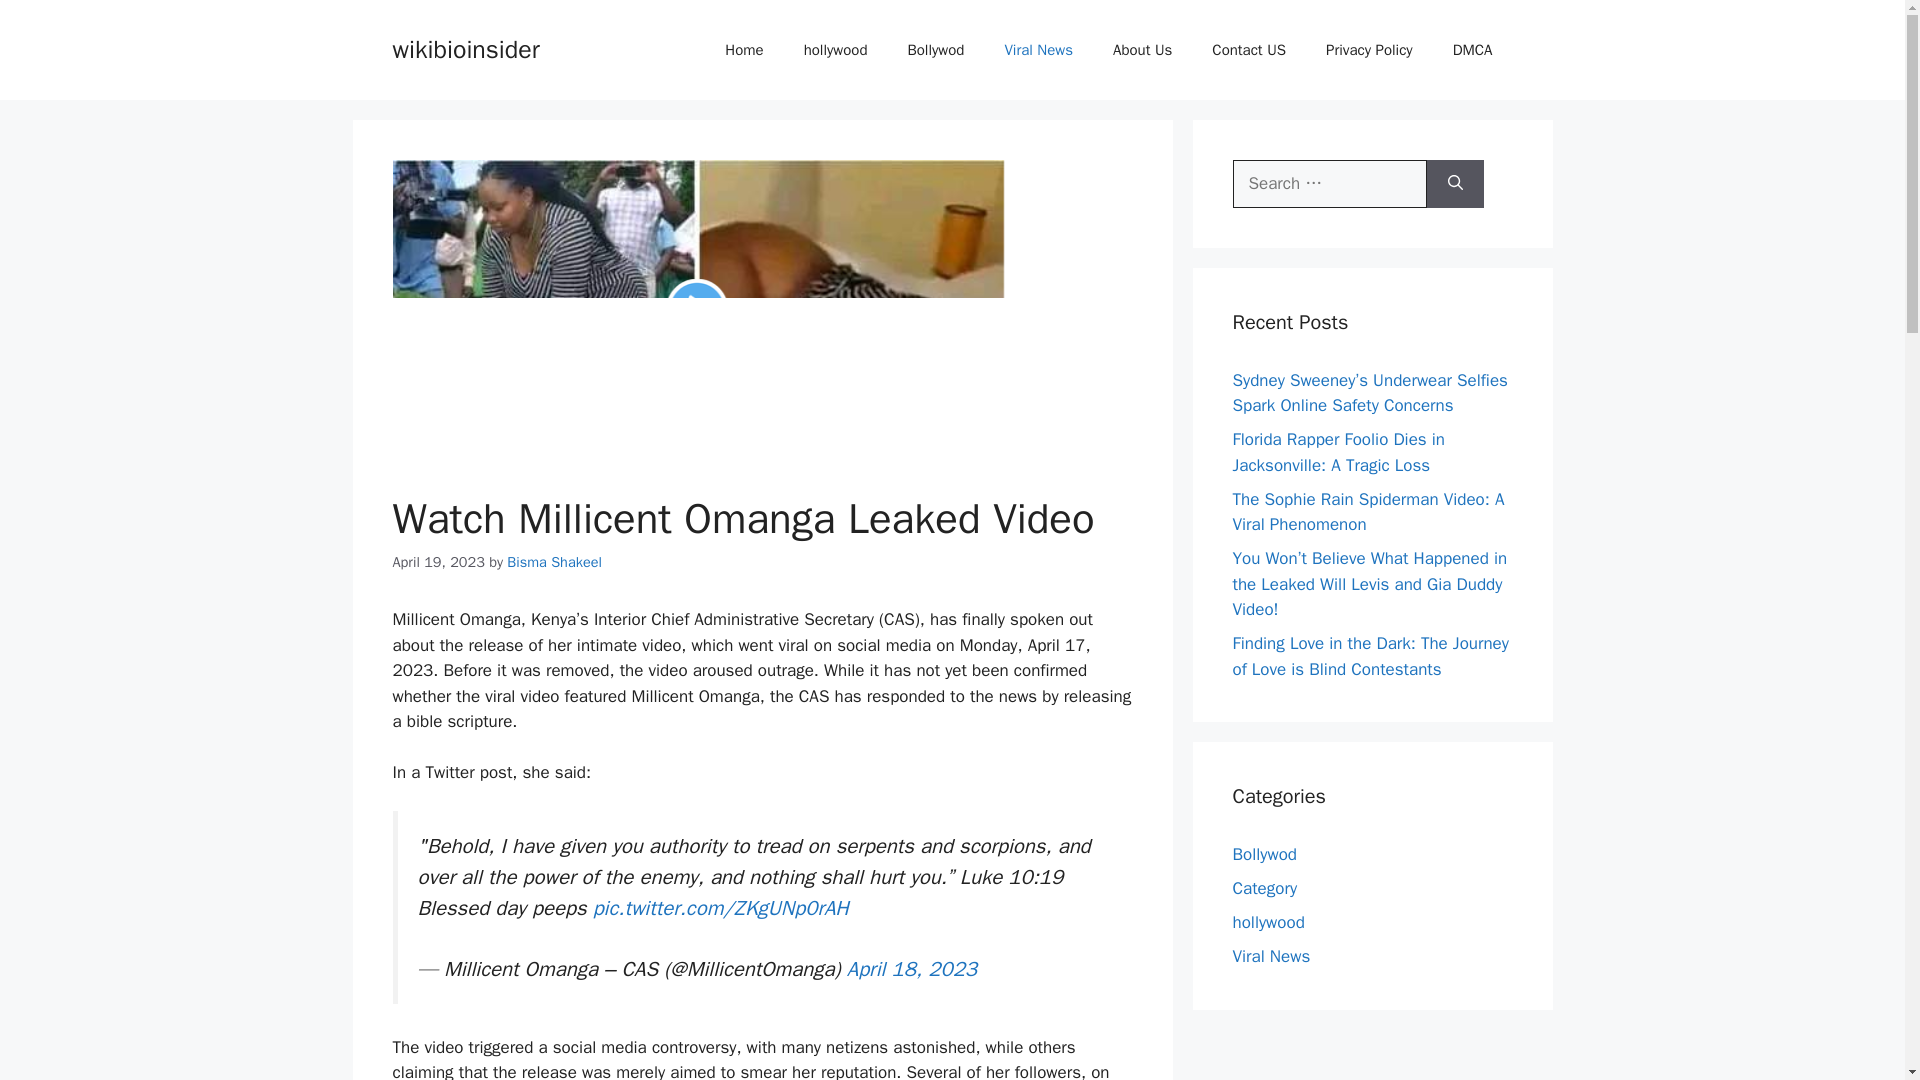 The height and width of the screenshot is (1080, 1920). What do you see at coordinates (1248, 50) in the screenshot?
I see `Contact US` at bounding box center [1248, 50].